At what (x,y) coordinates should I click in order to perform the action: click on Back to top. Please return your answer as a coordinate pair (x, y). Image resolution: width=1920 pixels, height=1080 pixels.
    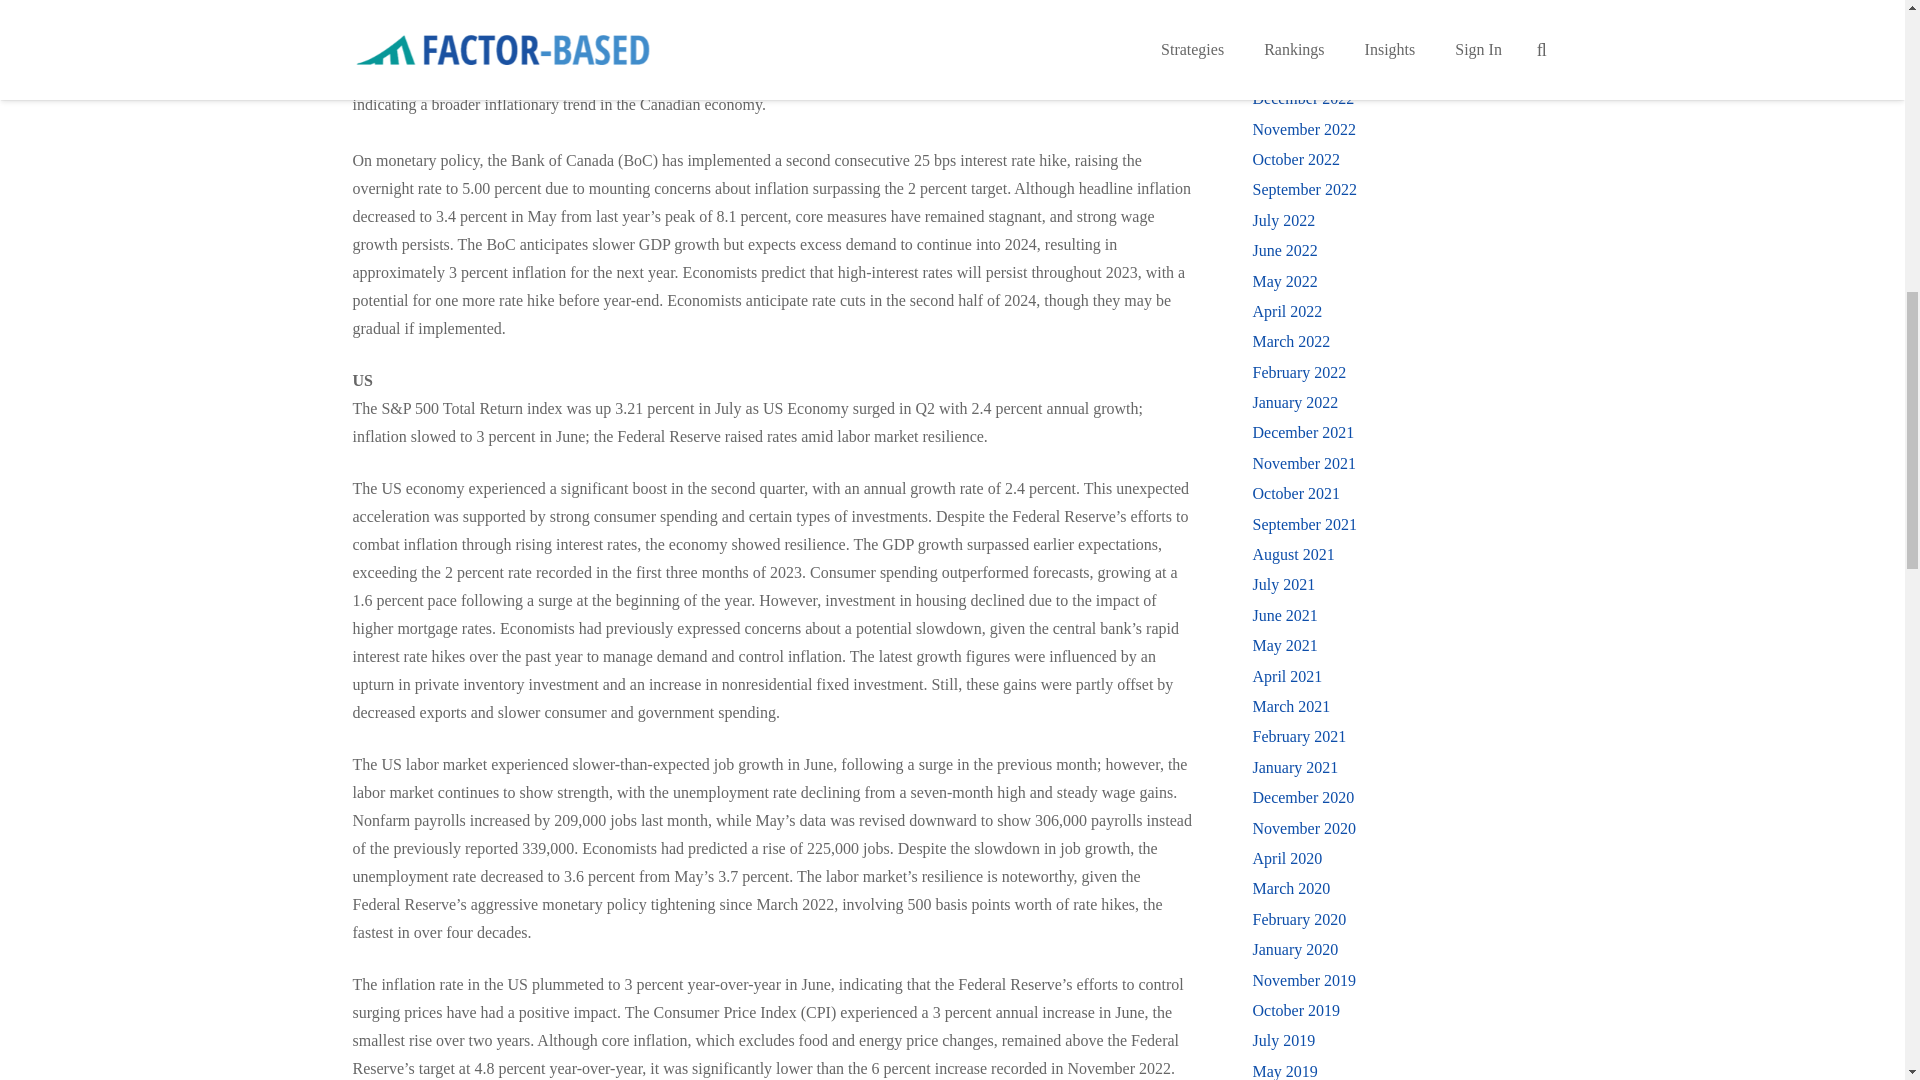
    Looking at the image, I should click on (1864, 34).